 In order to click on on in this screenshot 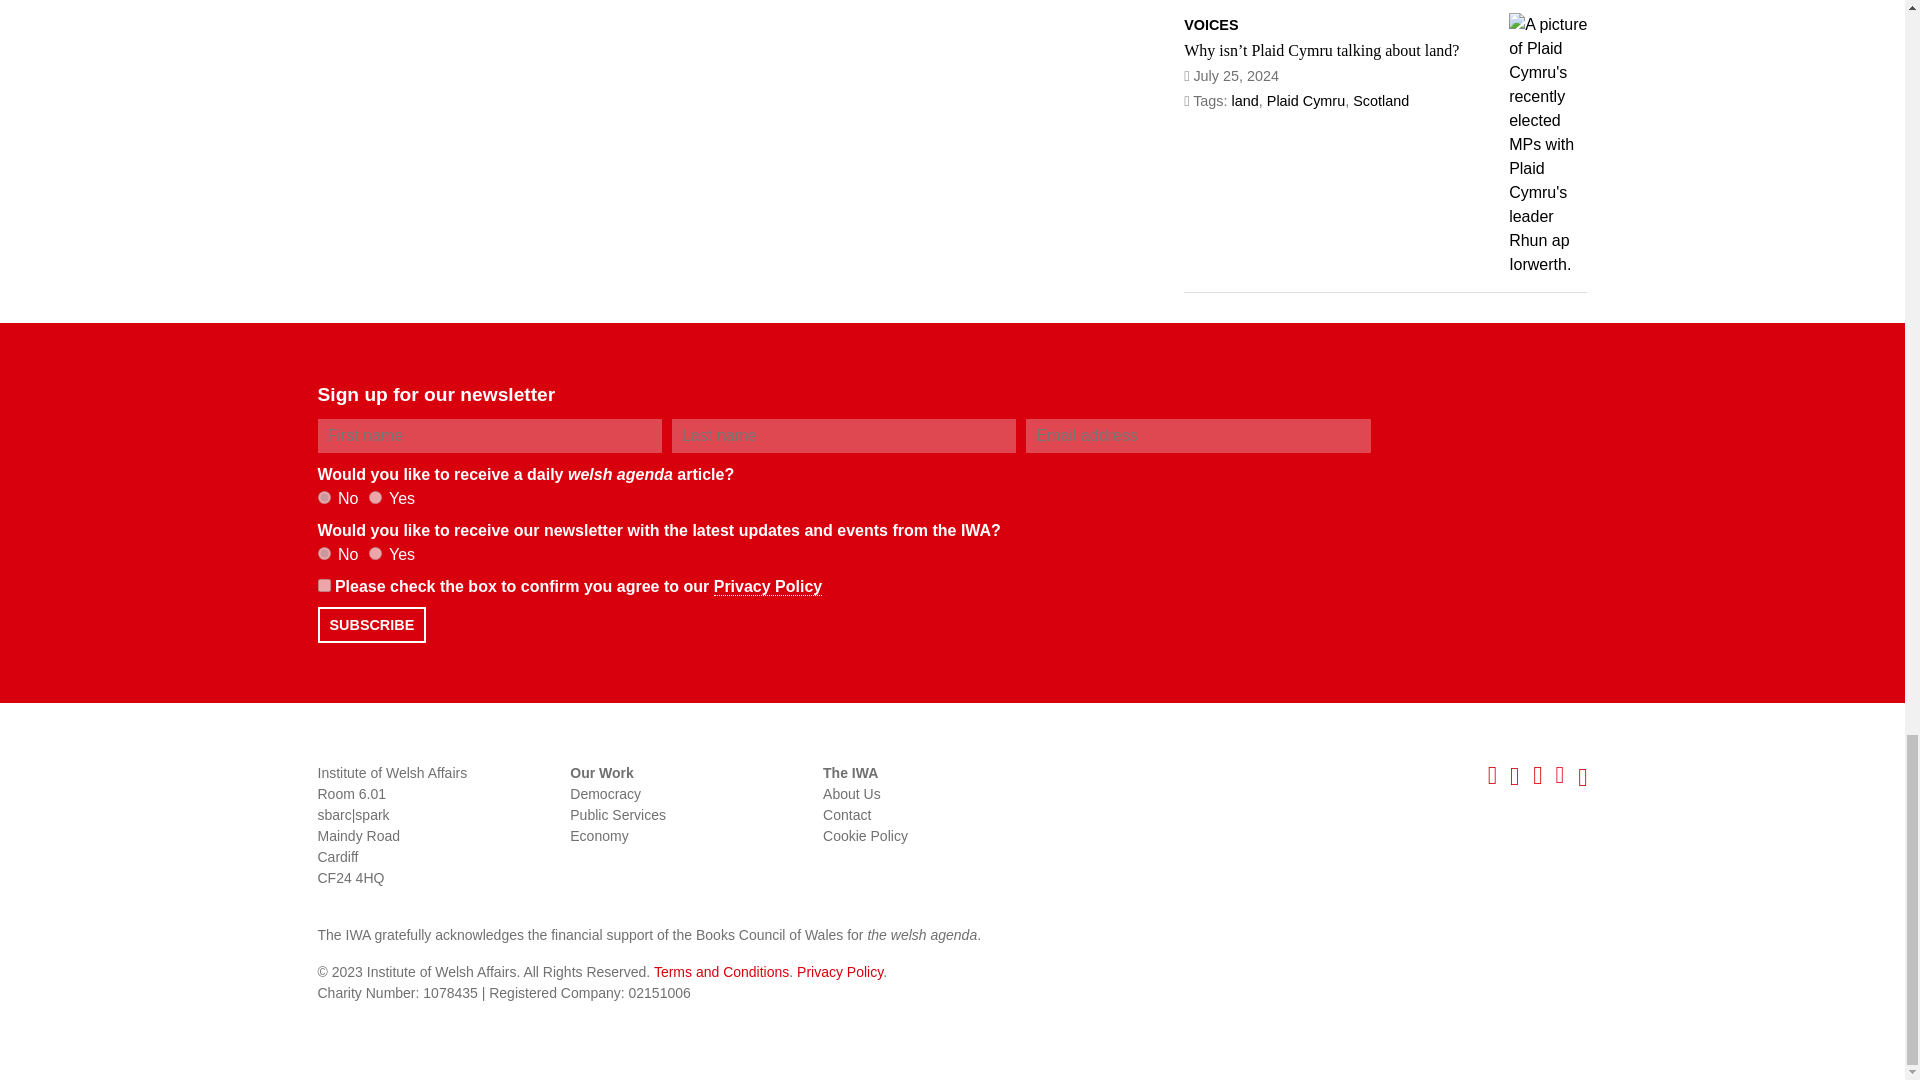, I will do `click(324, 584)`.